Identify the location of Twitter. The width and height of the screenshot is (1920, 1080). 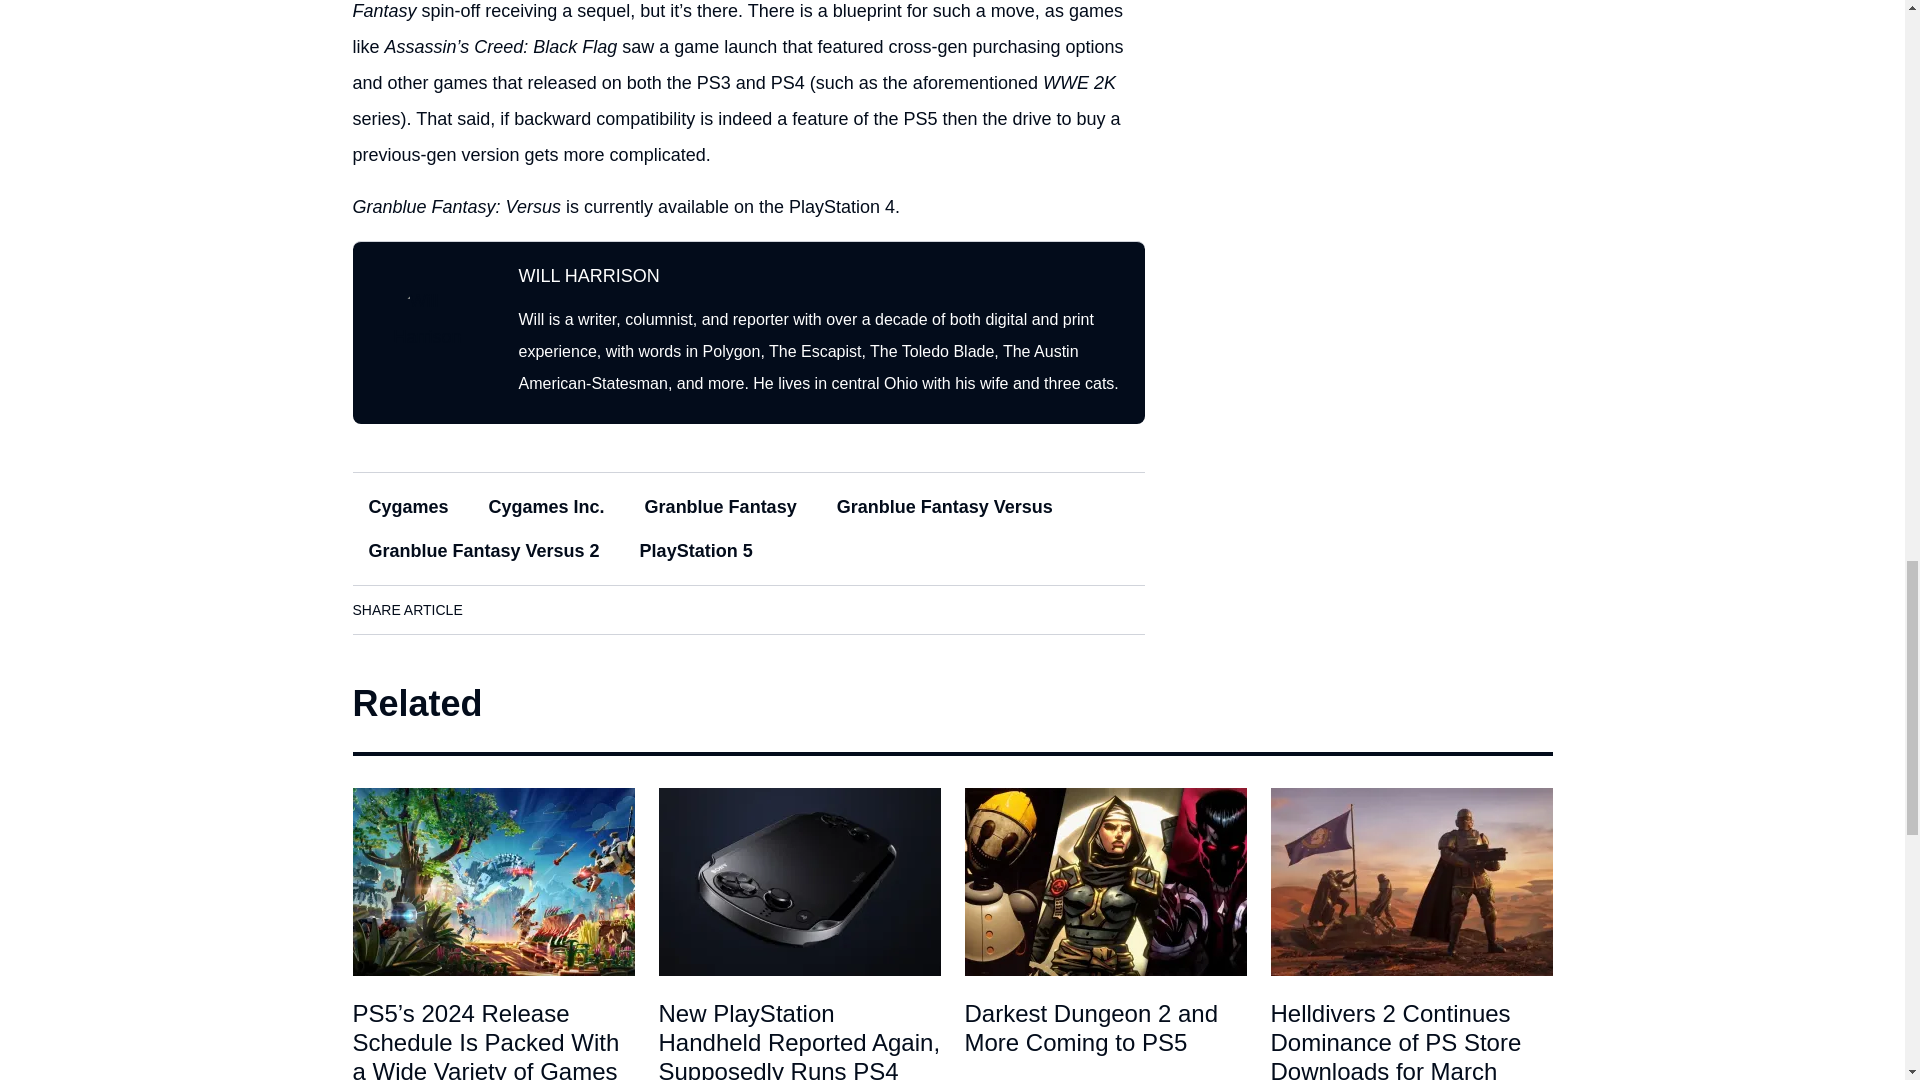
(611, 610).